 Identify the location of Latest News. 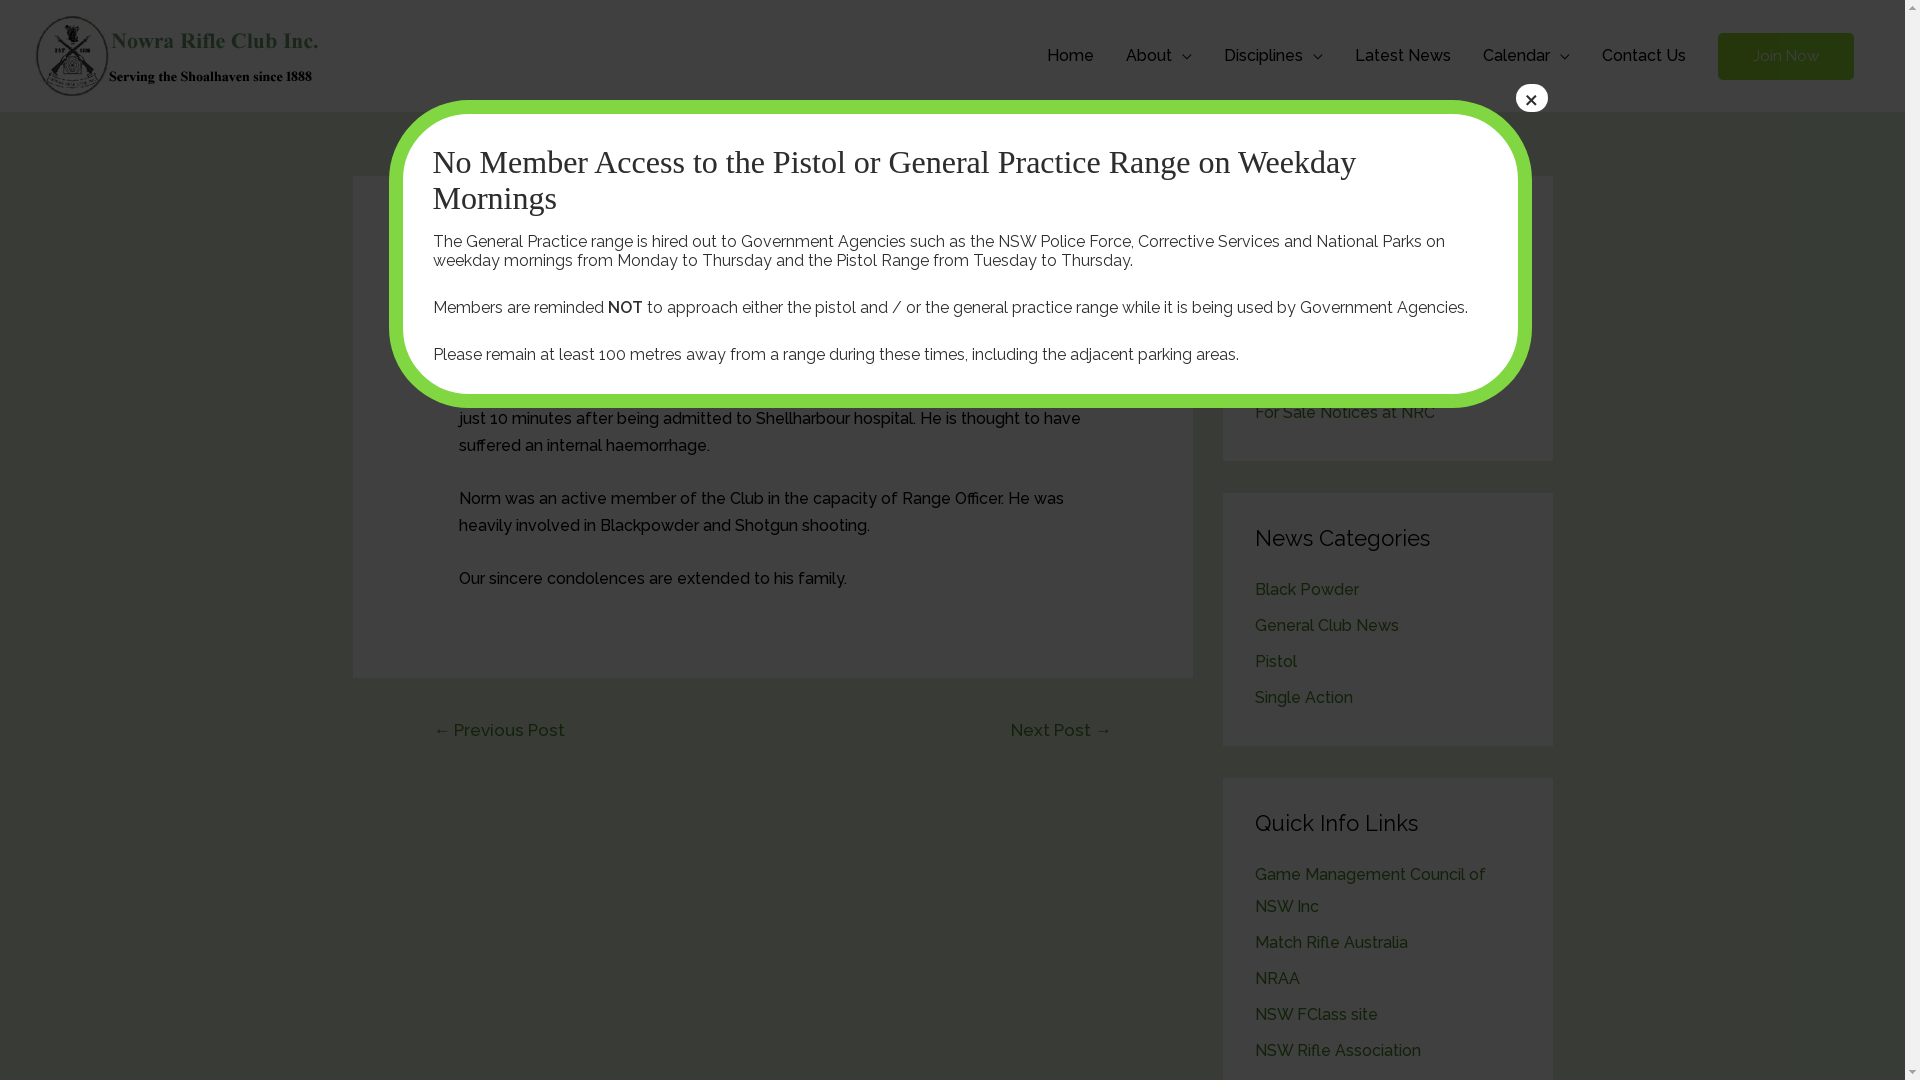
(1403, 56).